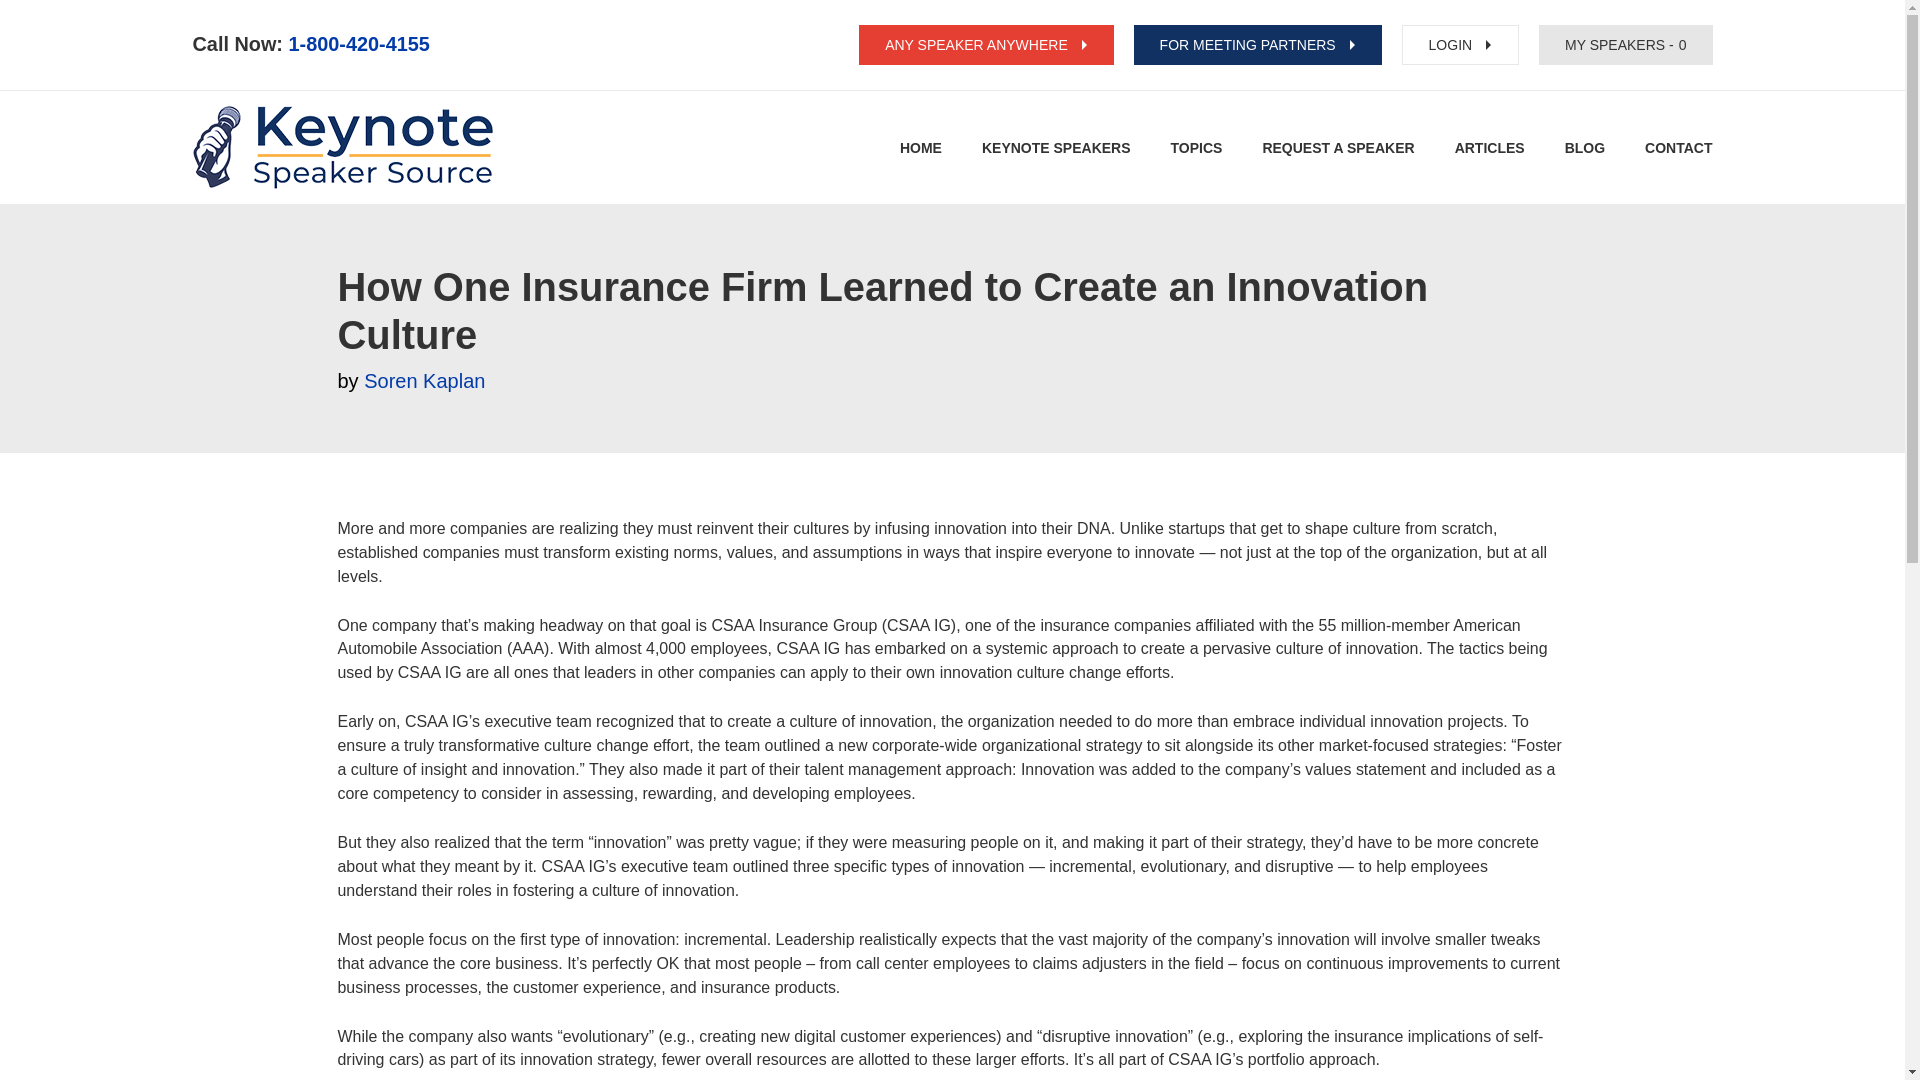 This screenshot has width=1920, height=1080. What do you see at coordinates (1626, 44) in the screenshot?
I see `MY SPEAKERS -0` at bounding box center [1626, 44].